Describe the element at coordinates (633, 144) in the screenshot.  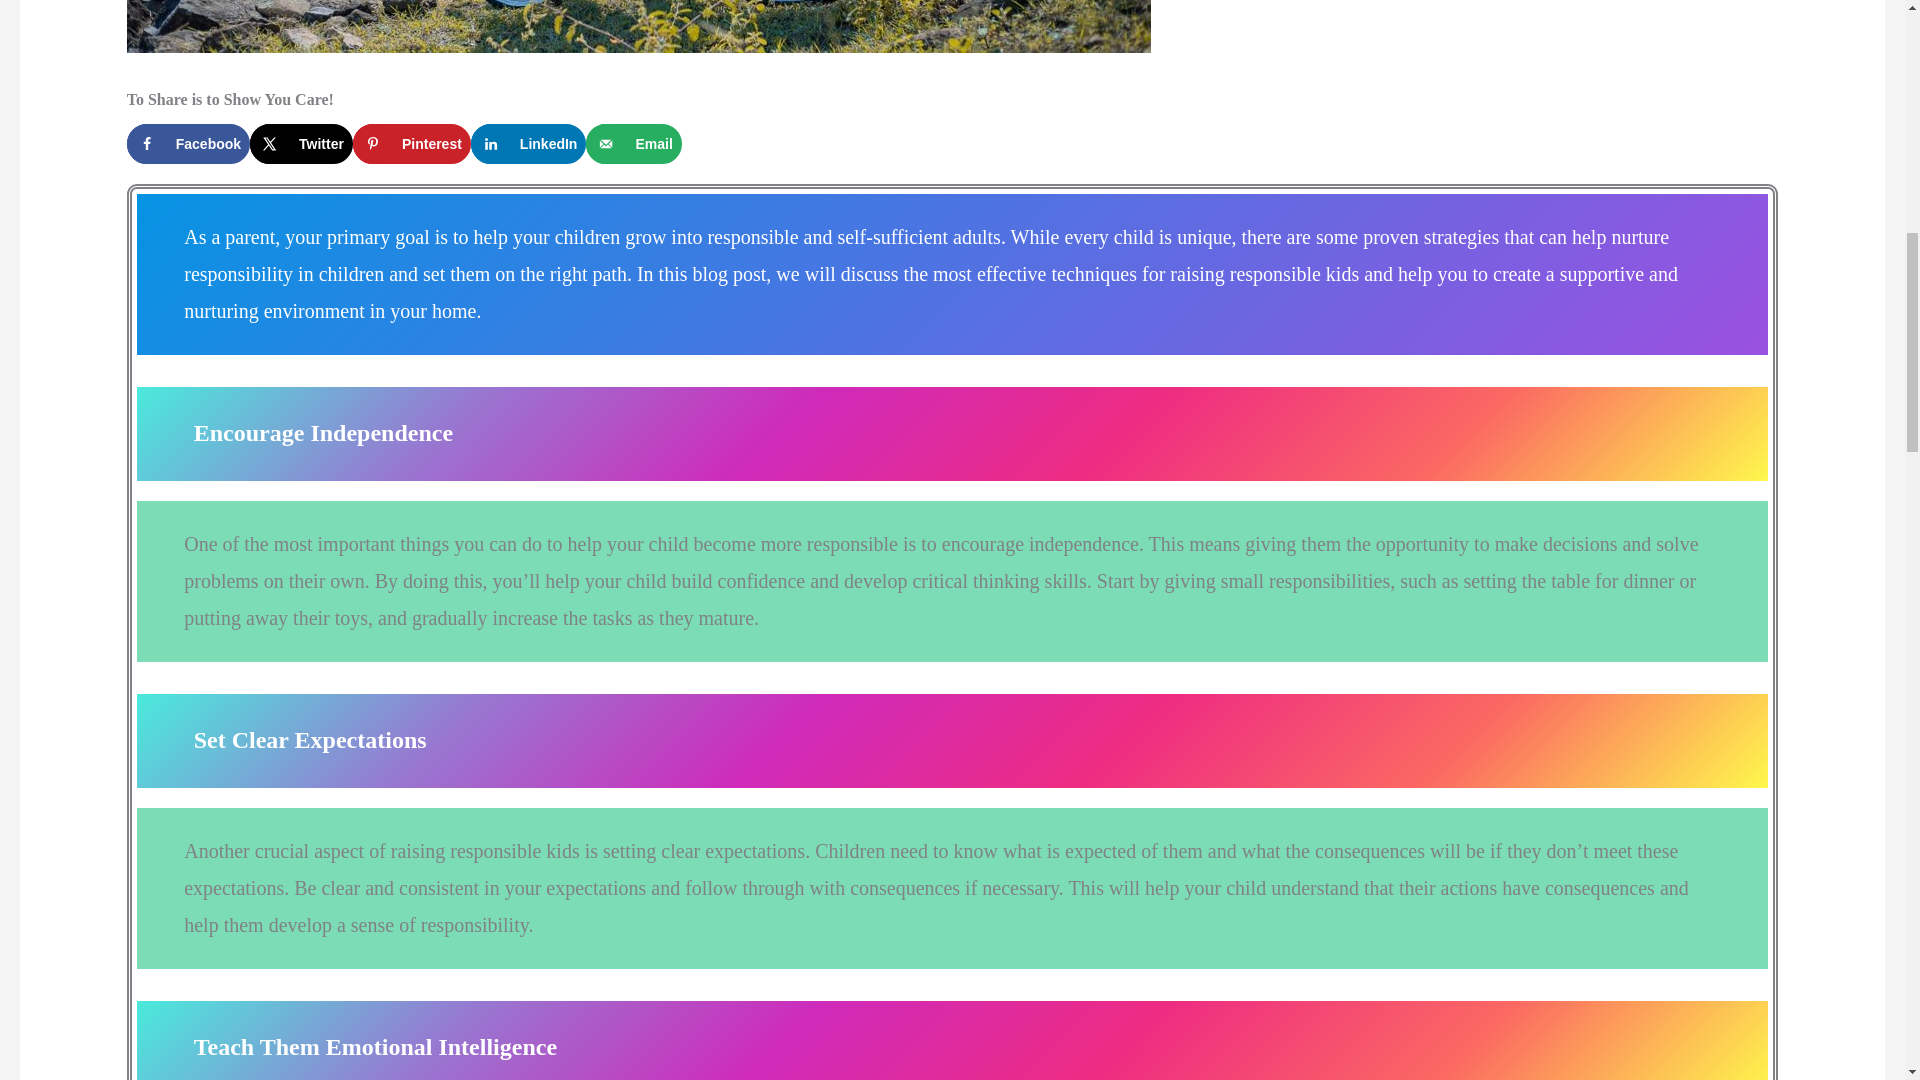
I see `Send over email` at that location.